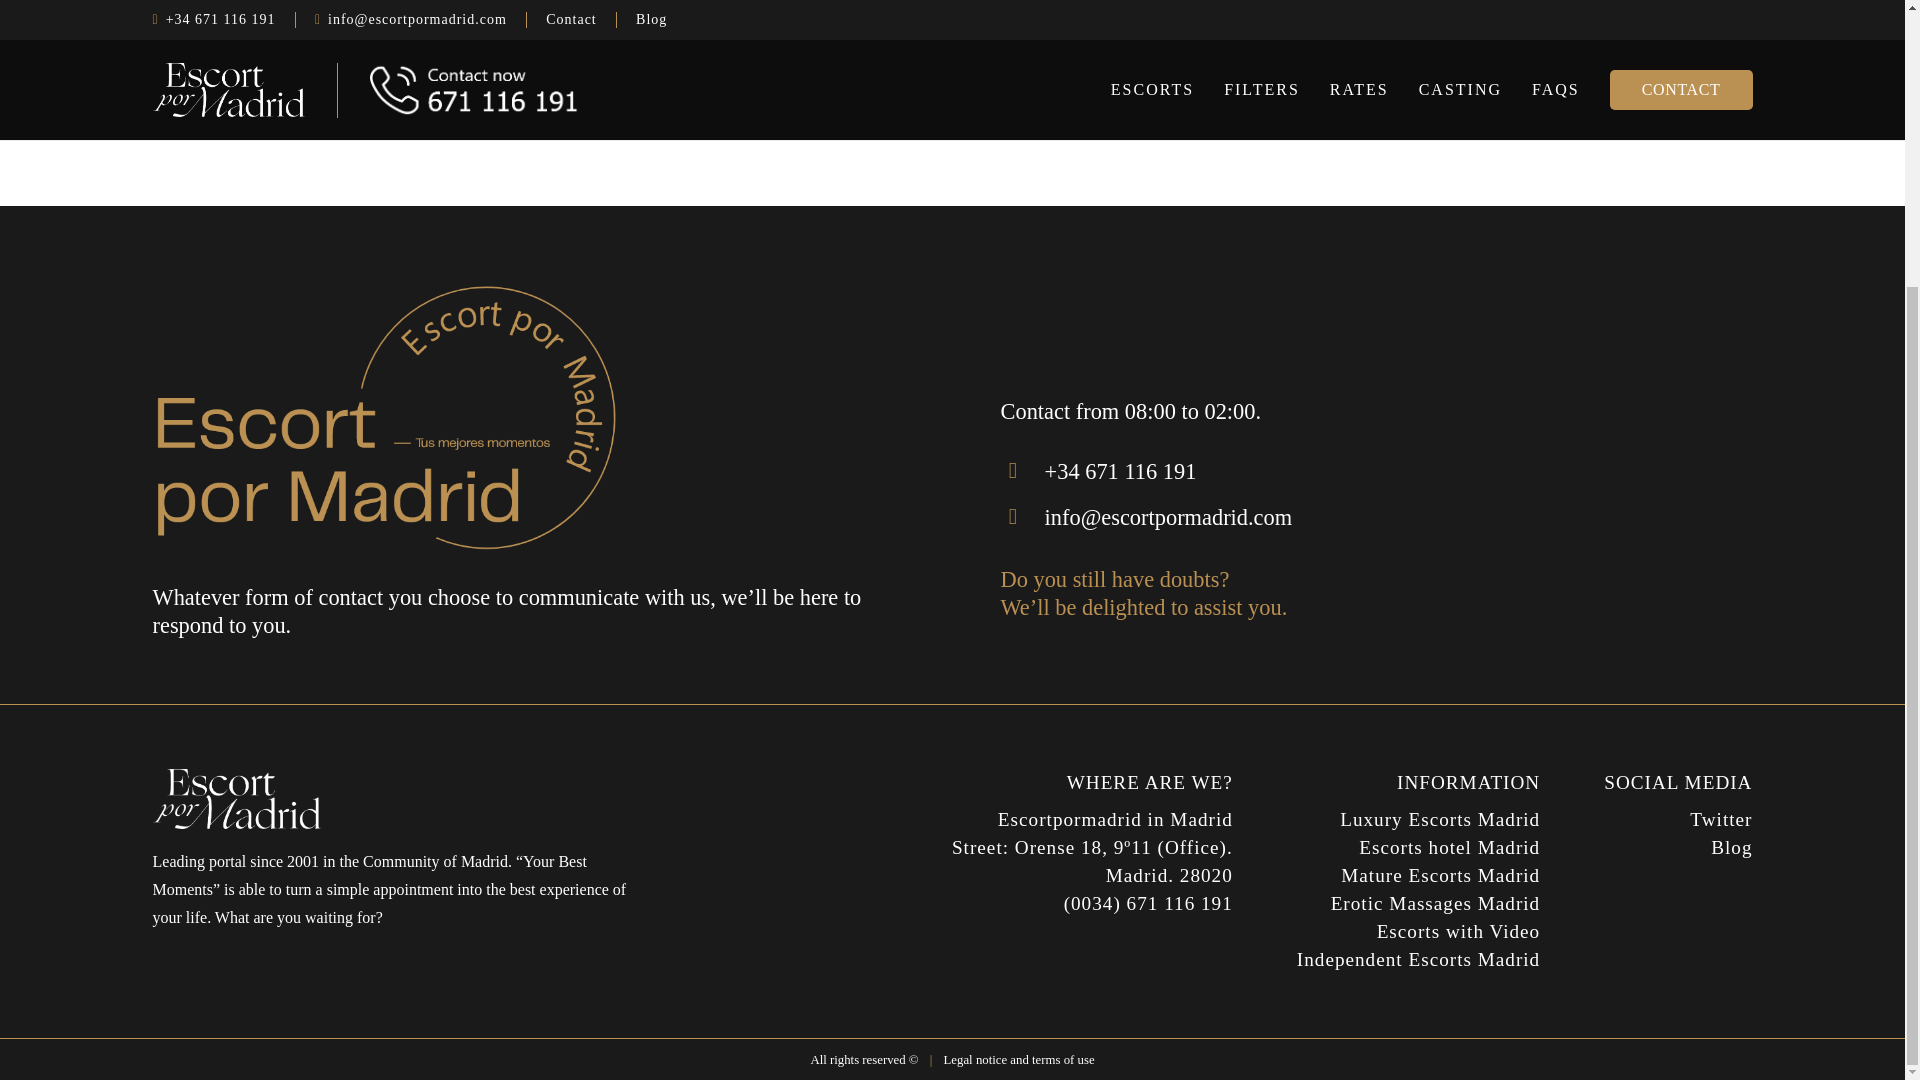 Image resolution: width=1920 pixels, height=1080 pixels. I want to click on Luxury Escorts Madrid, so click(1440, 819).